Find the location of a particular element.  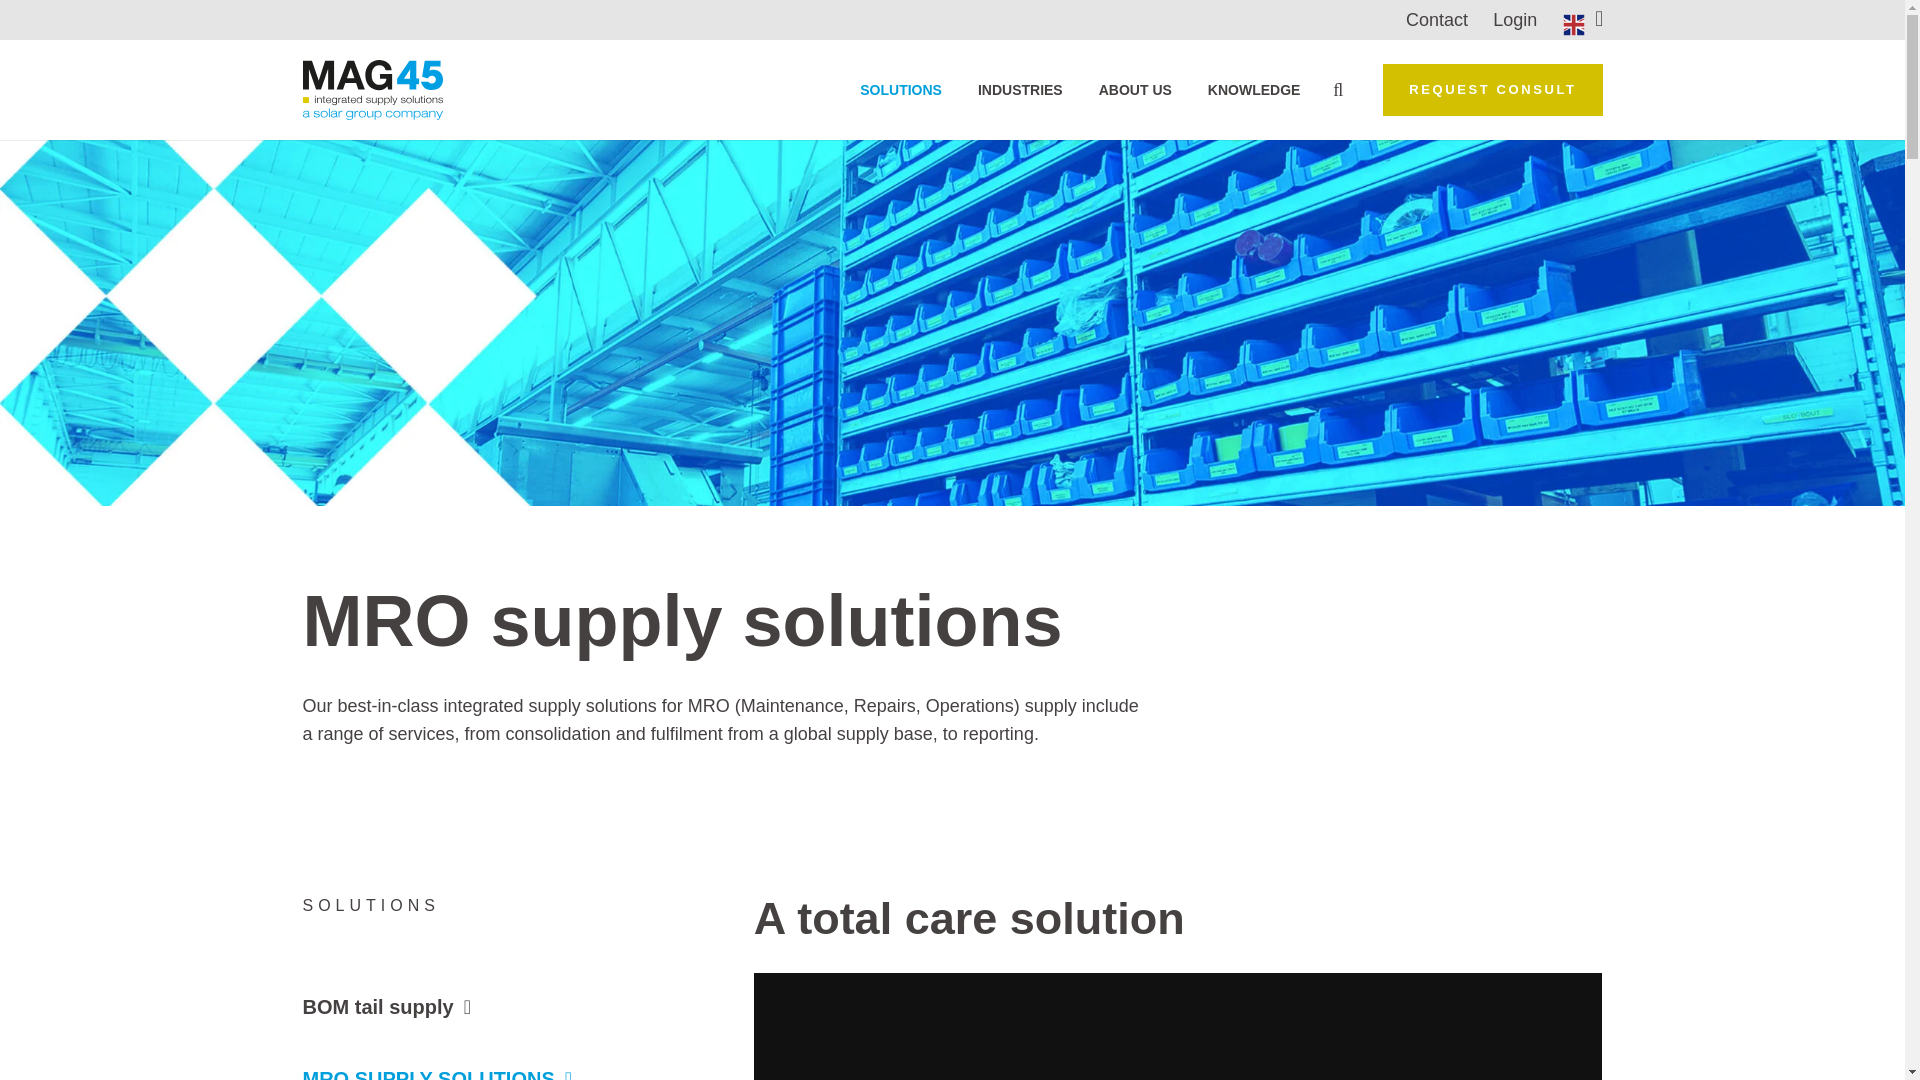

Login is located at coordinates (1515, 20).